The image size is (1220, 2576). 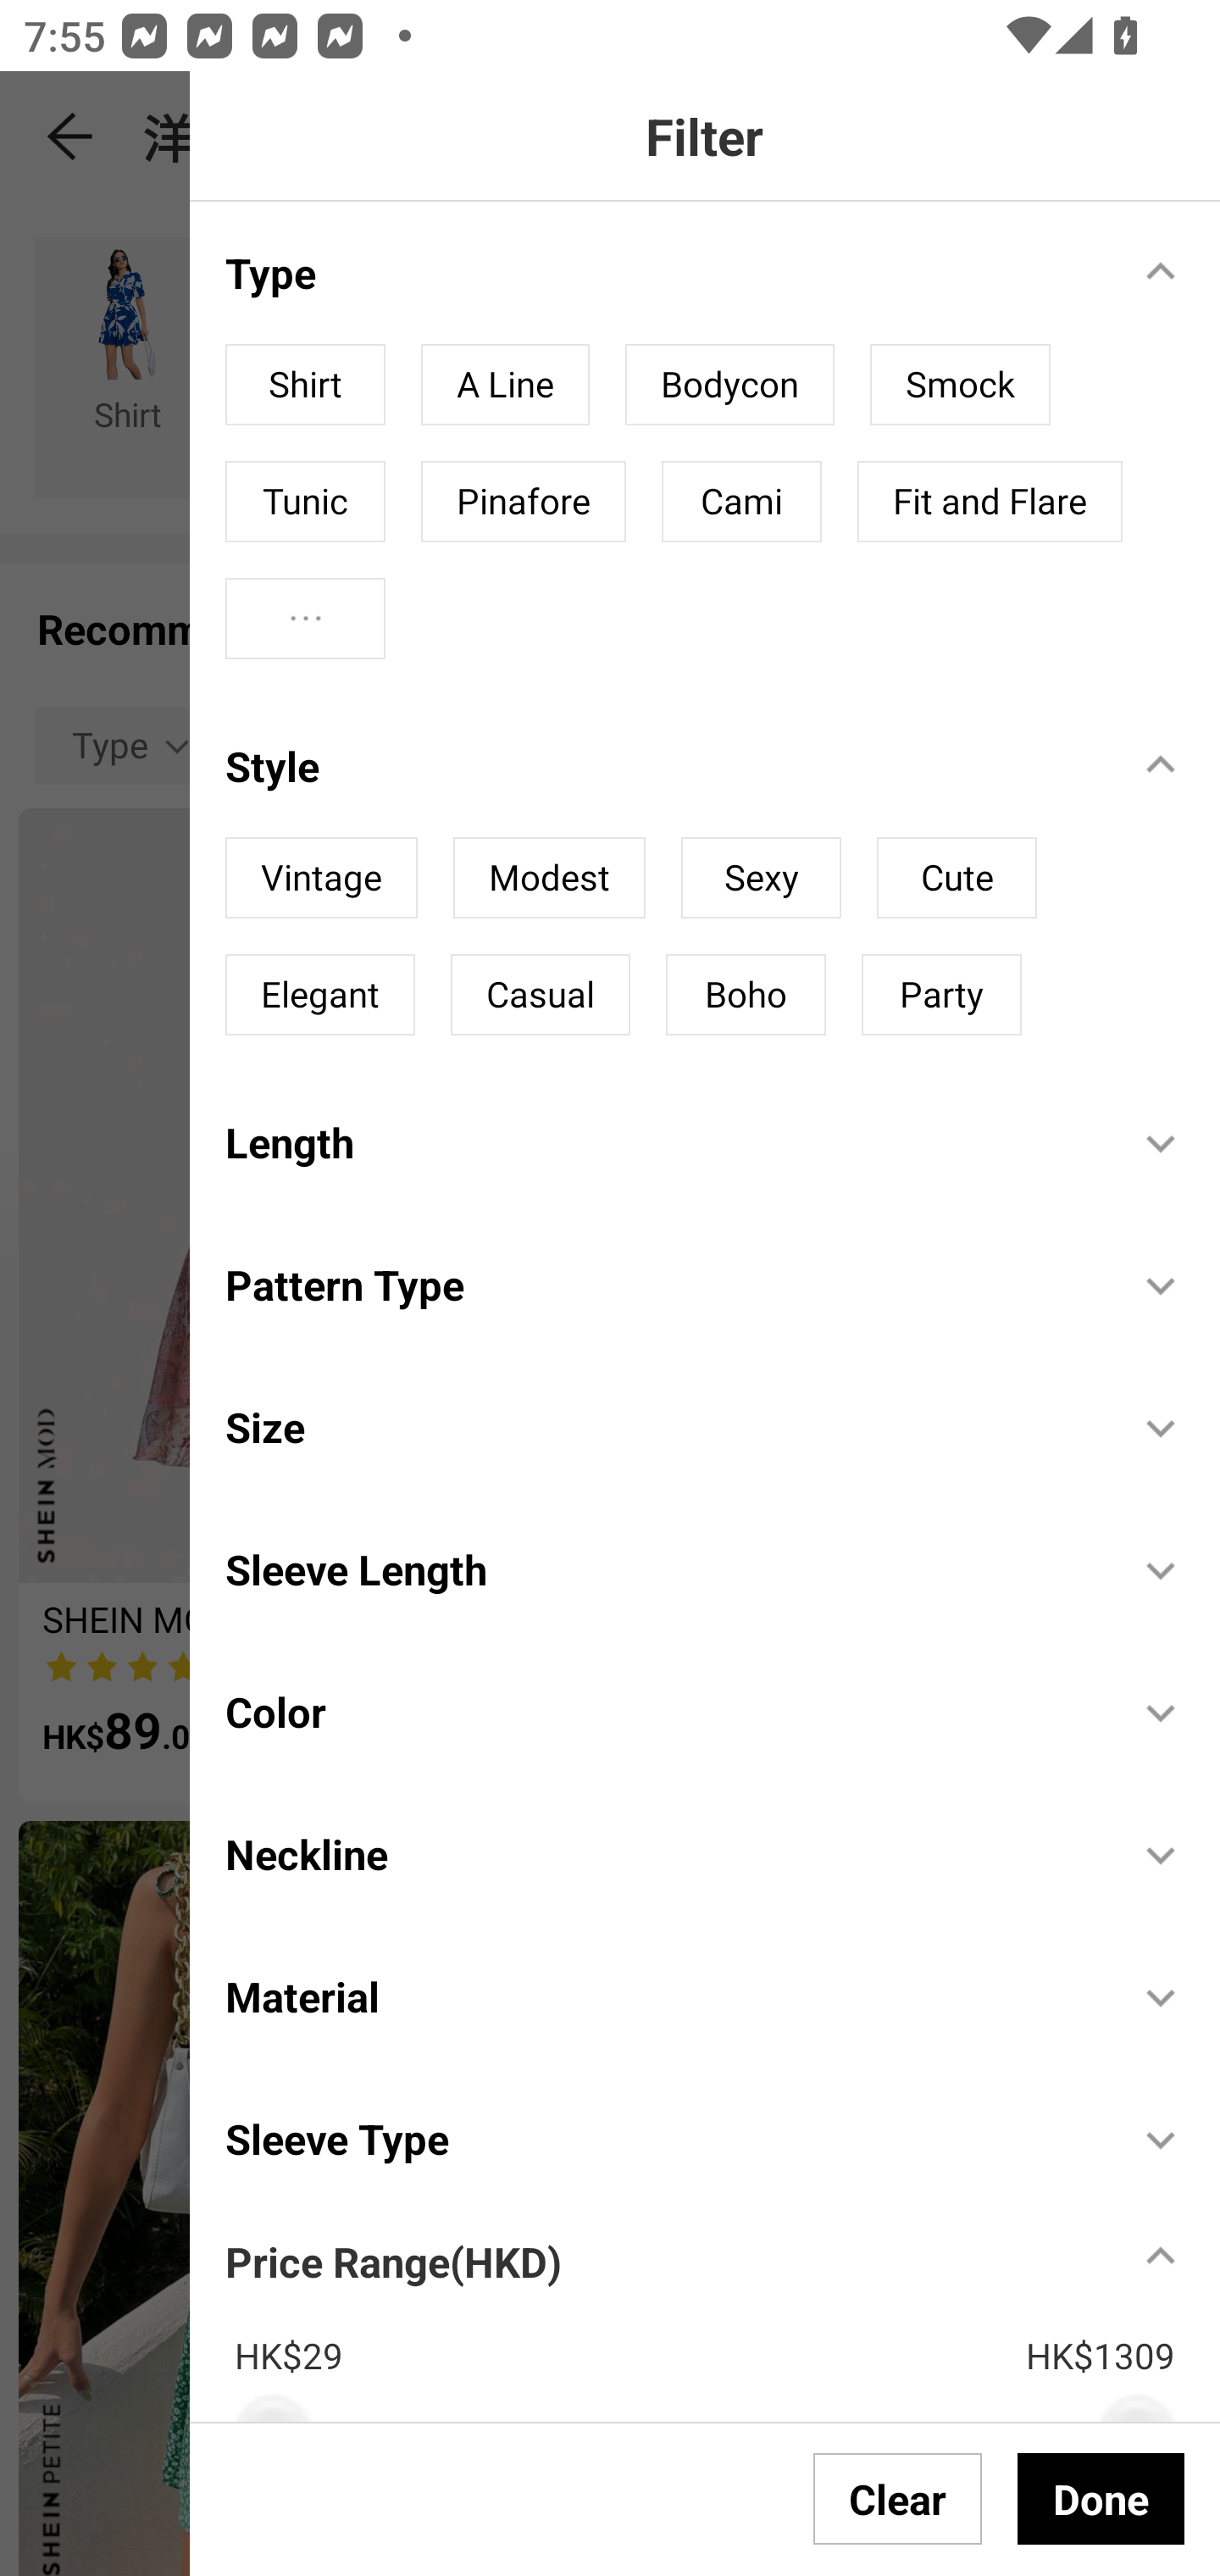 What do you see at coordinates (549, 878) in the screenshot?
I see `Modest` at bounding box center [549, 878].